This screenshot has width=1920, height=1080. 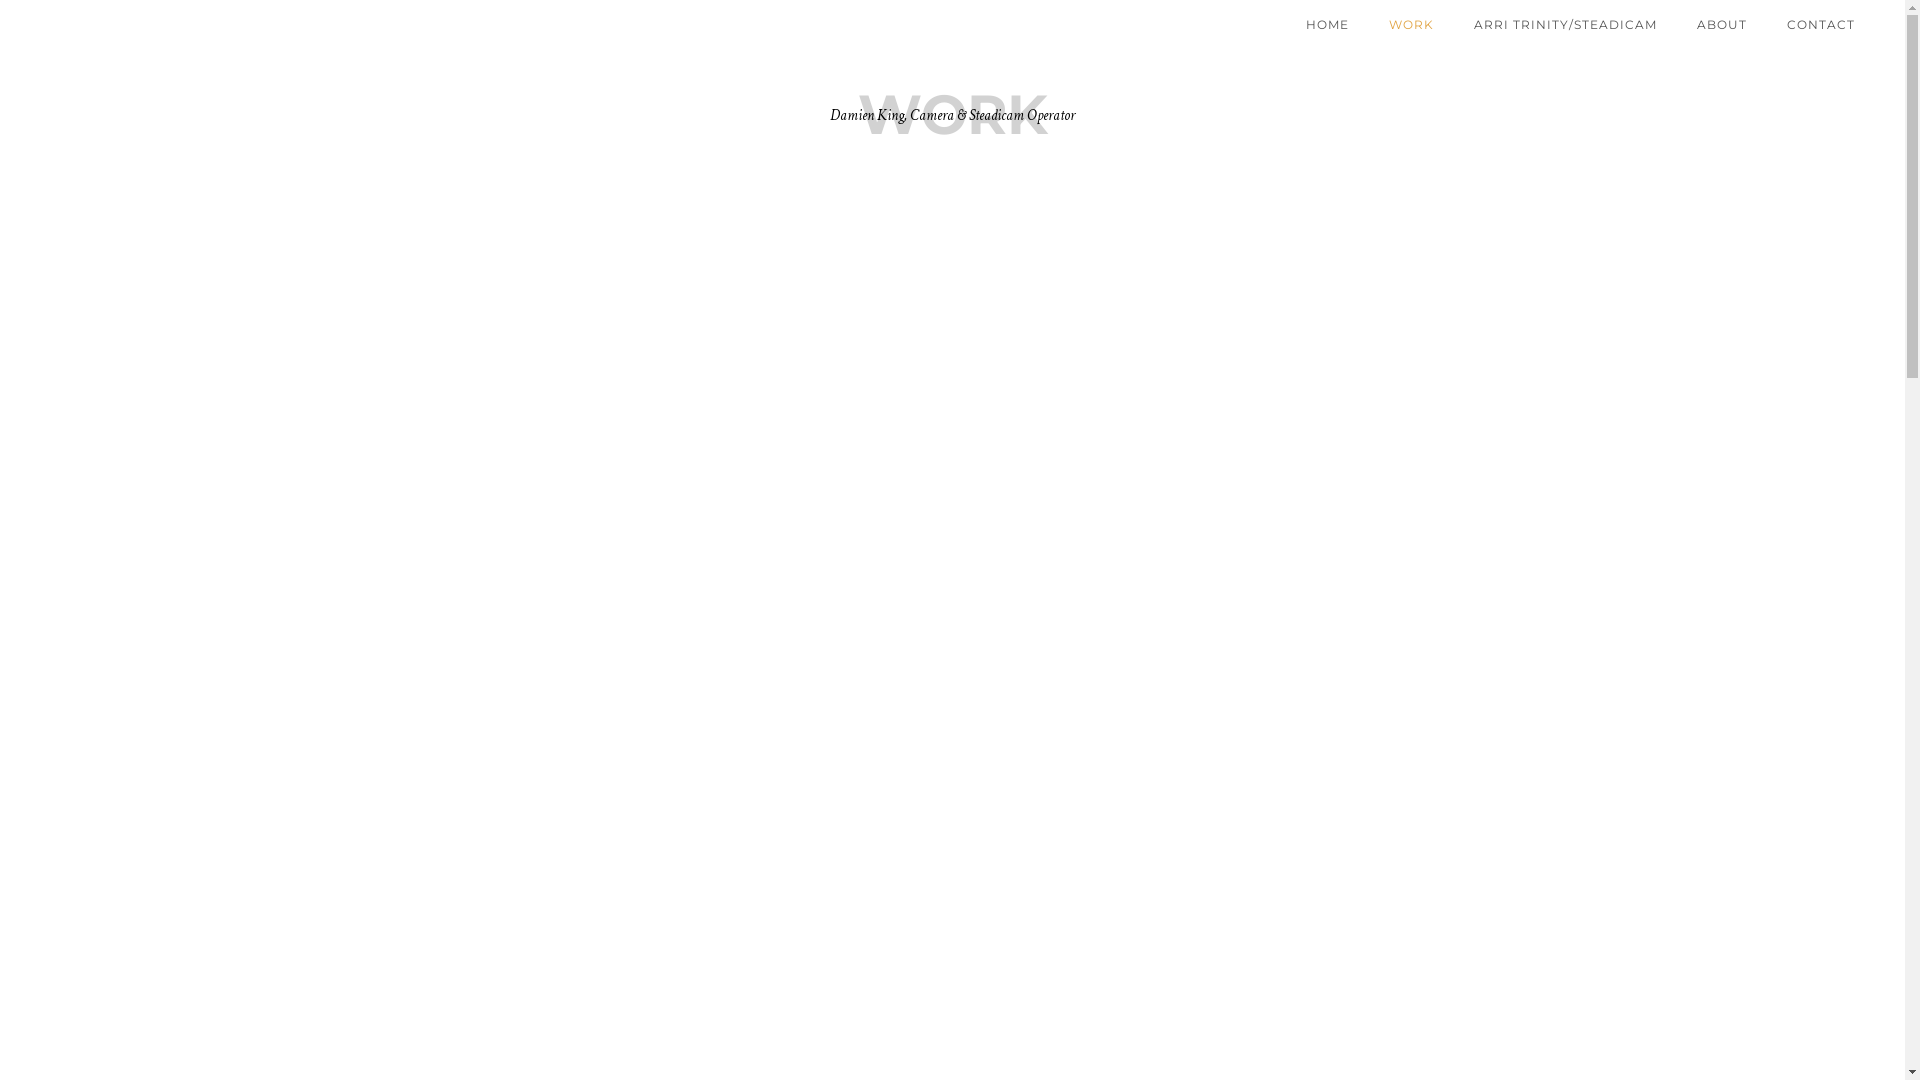 What do you see at coordinates (1328, 24) in the screenshot?
I see `HOME` at bounding box center [1328, 24].